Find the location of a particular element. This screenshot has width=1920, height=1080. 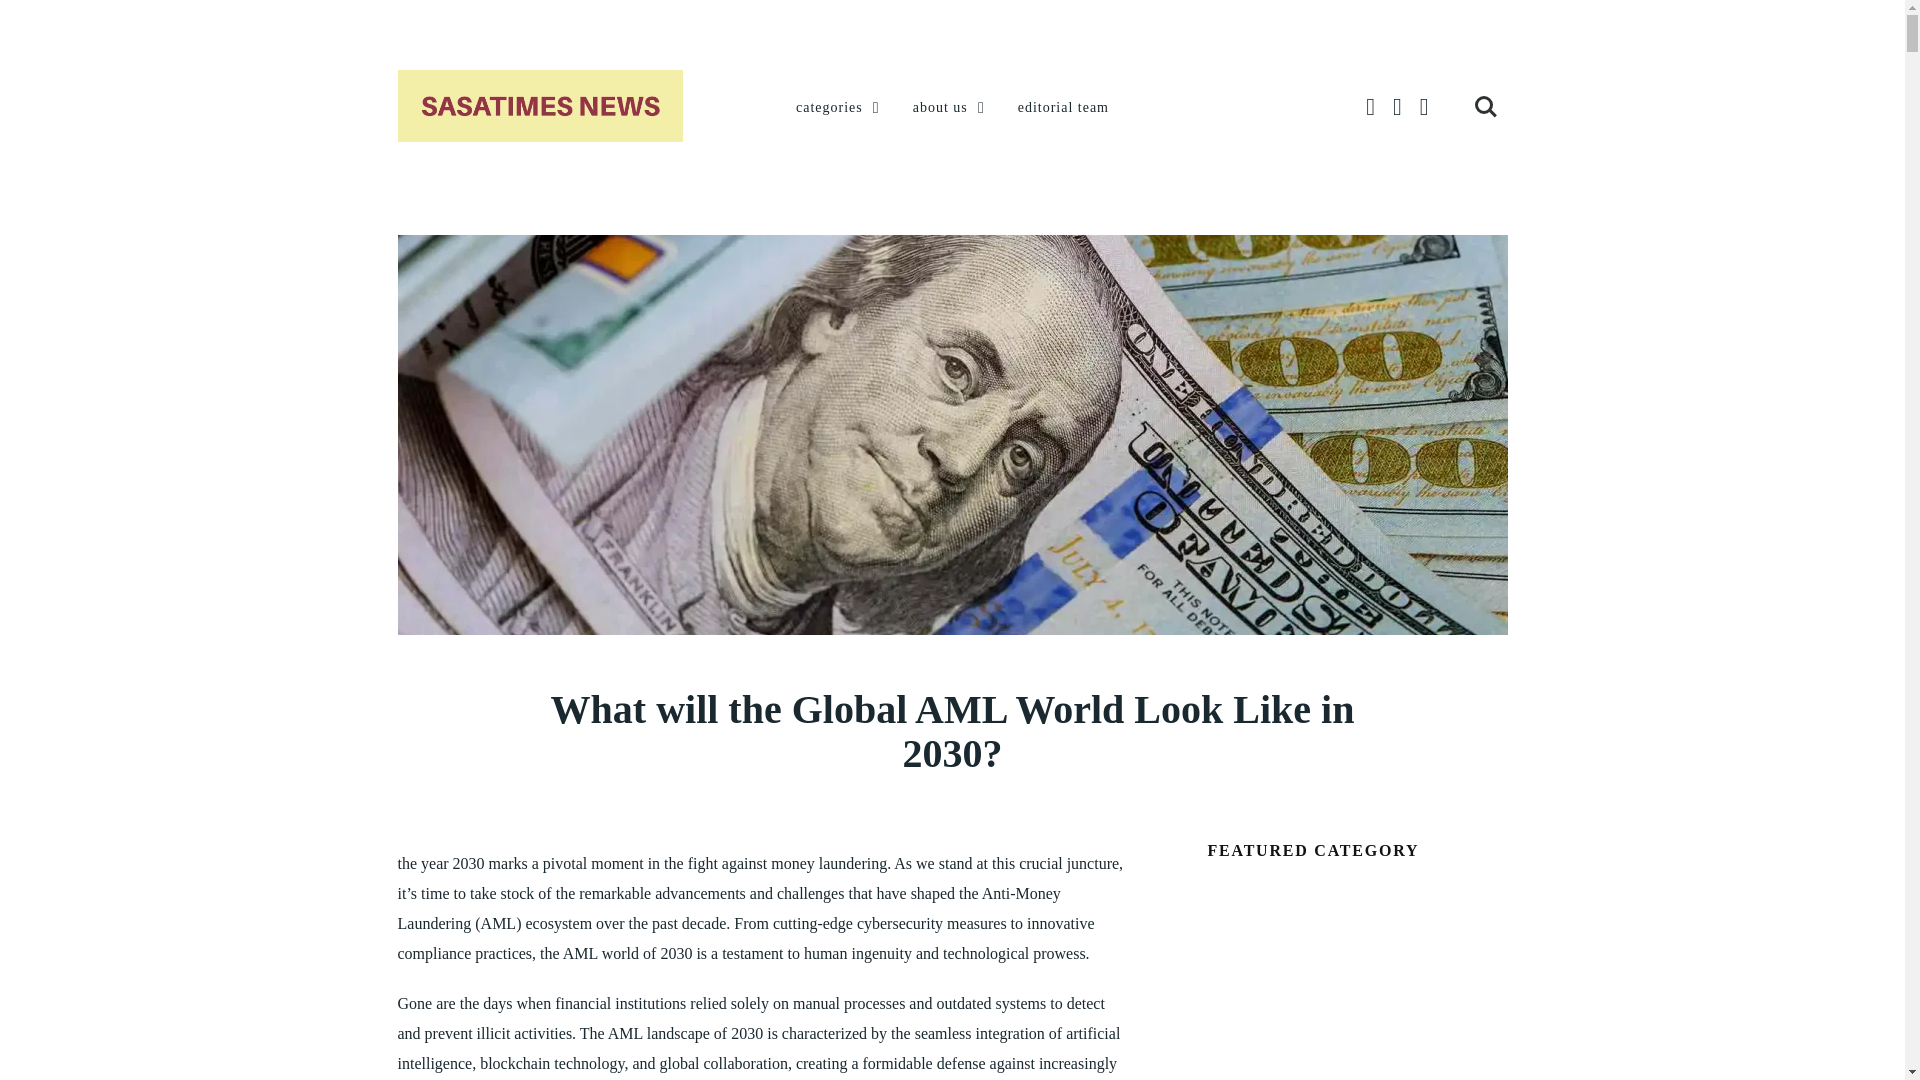

Instagram is located at coordinates (1424, 107).